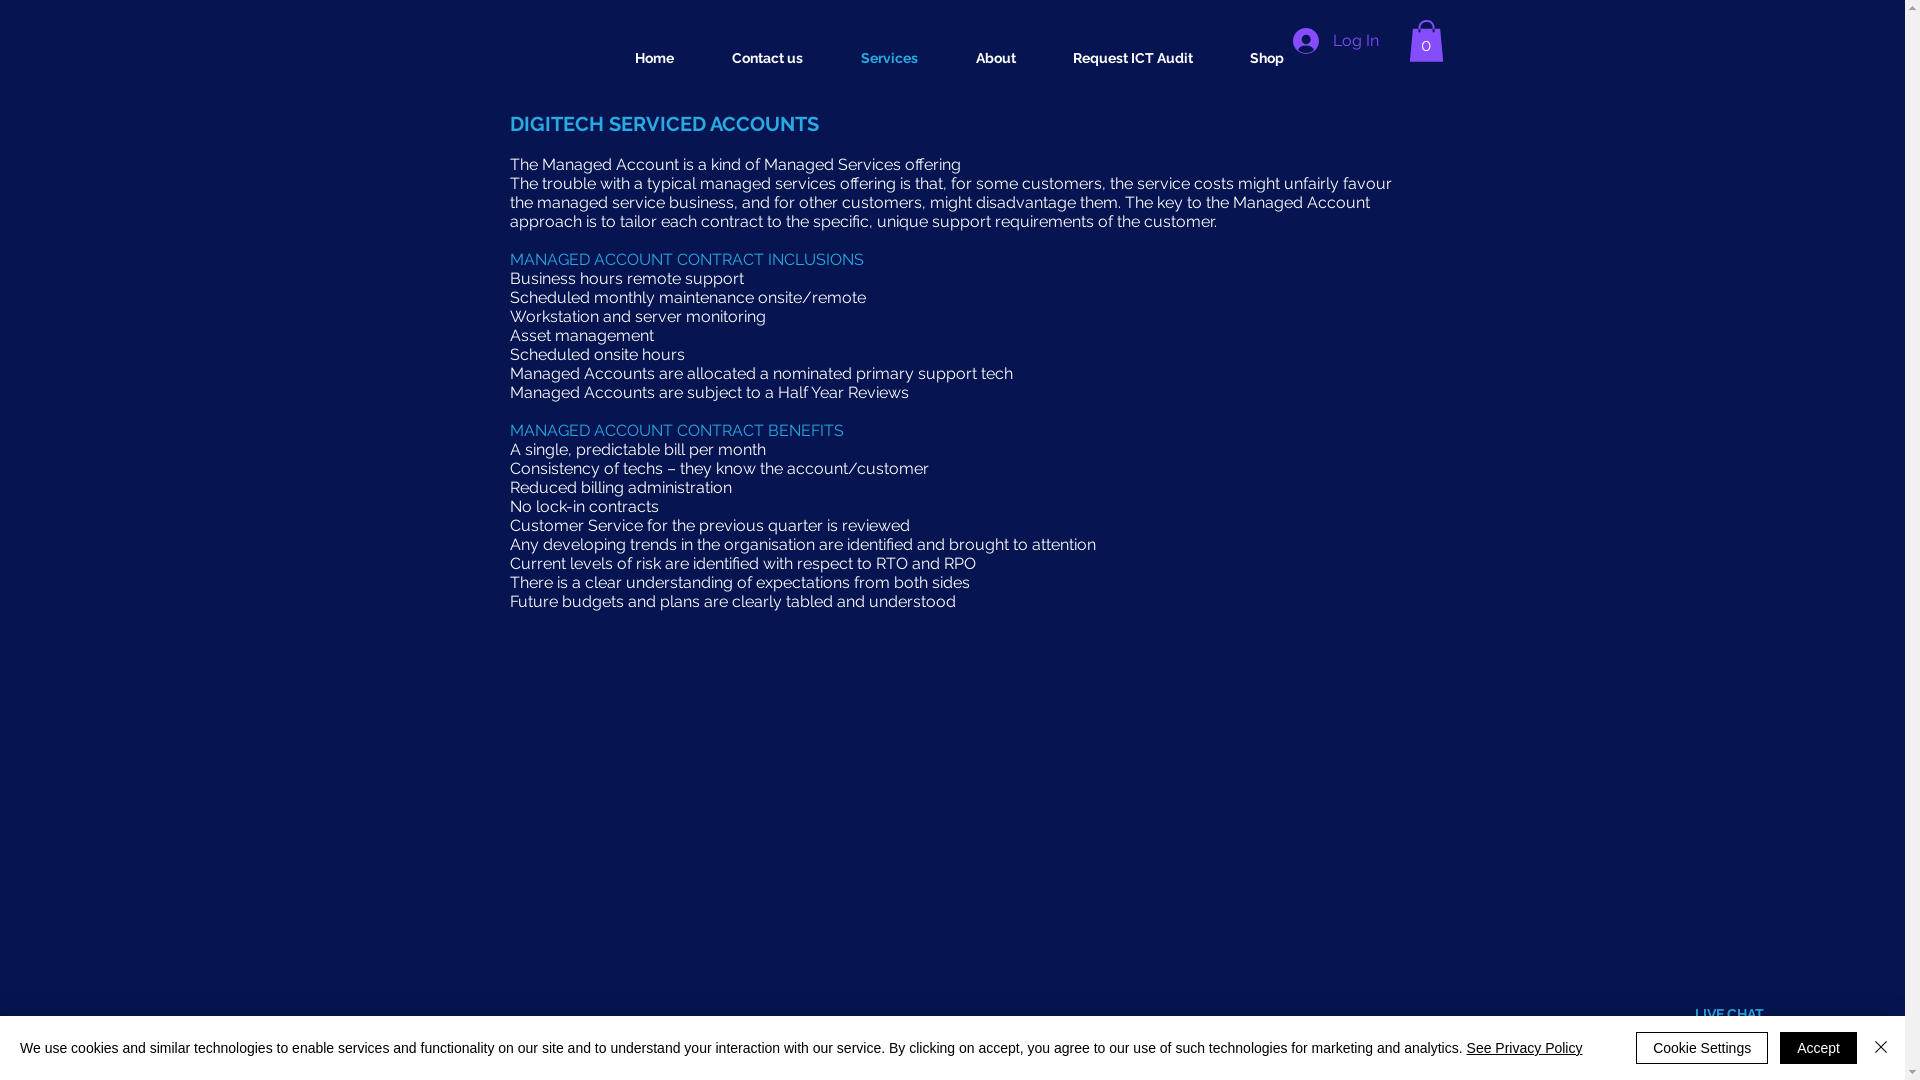 This screenshot has height=1080, width=1920. Describe the element at coordinates (1268, 58) in the screenshot. I see `Shop` at that location.